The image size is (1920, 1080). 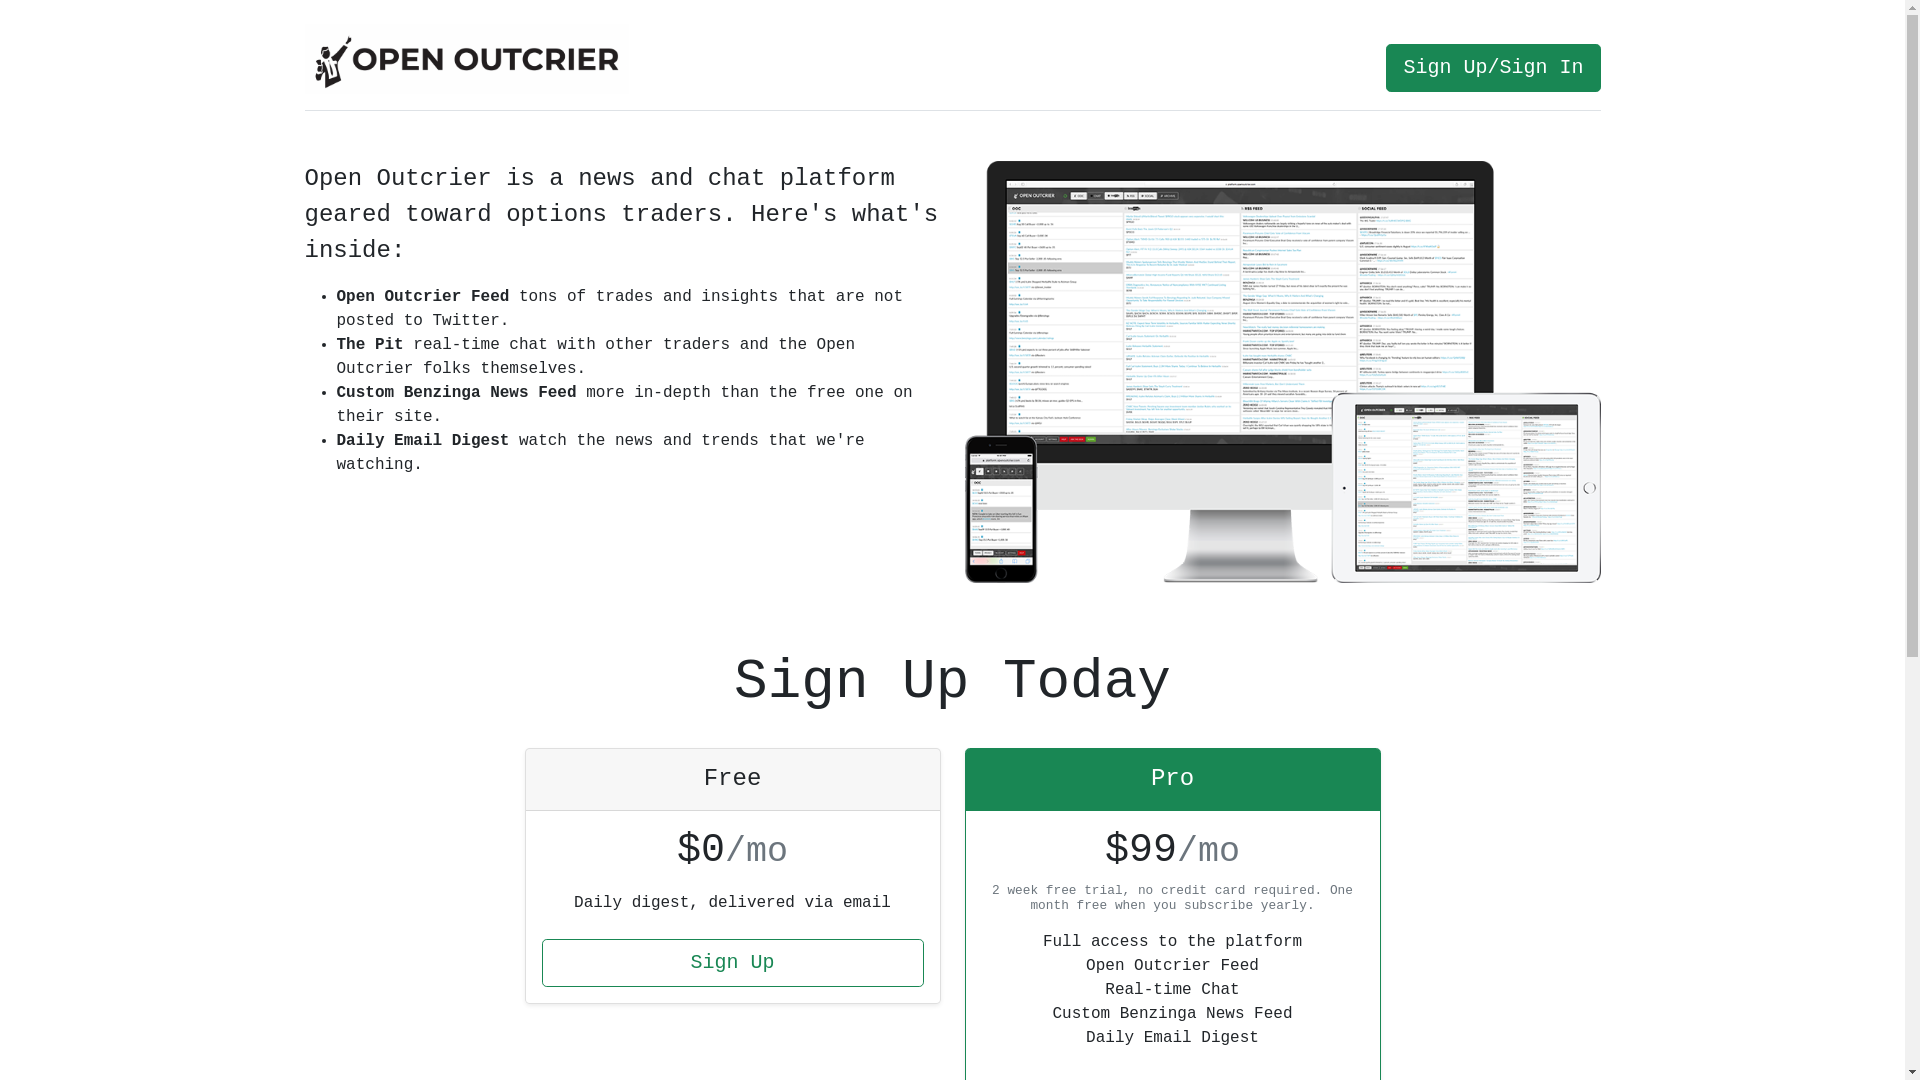 I want to click on Sign Up, so click(x=733, y=963).